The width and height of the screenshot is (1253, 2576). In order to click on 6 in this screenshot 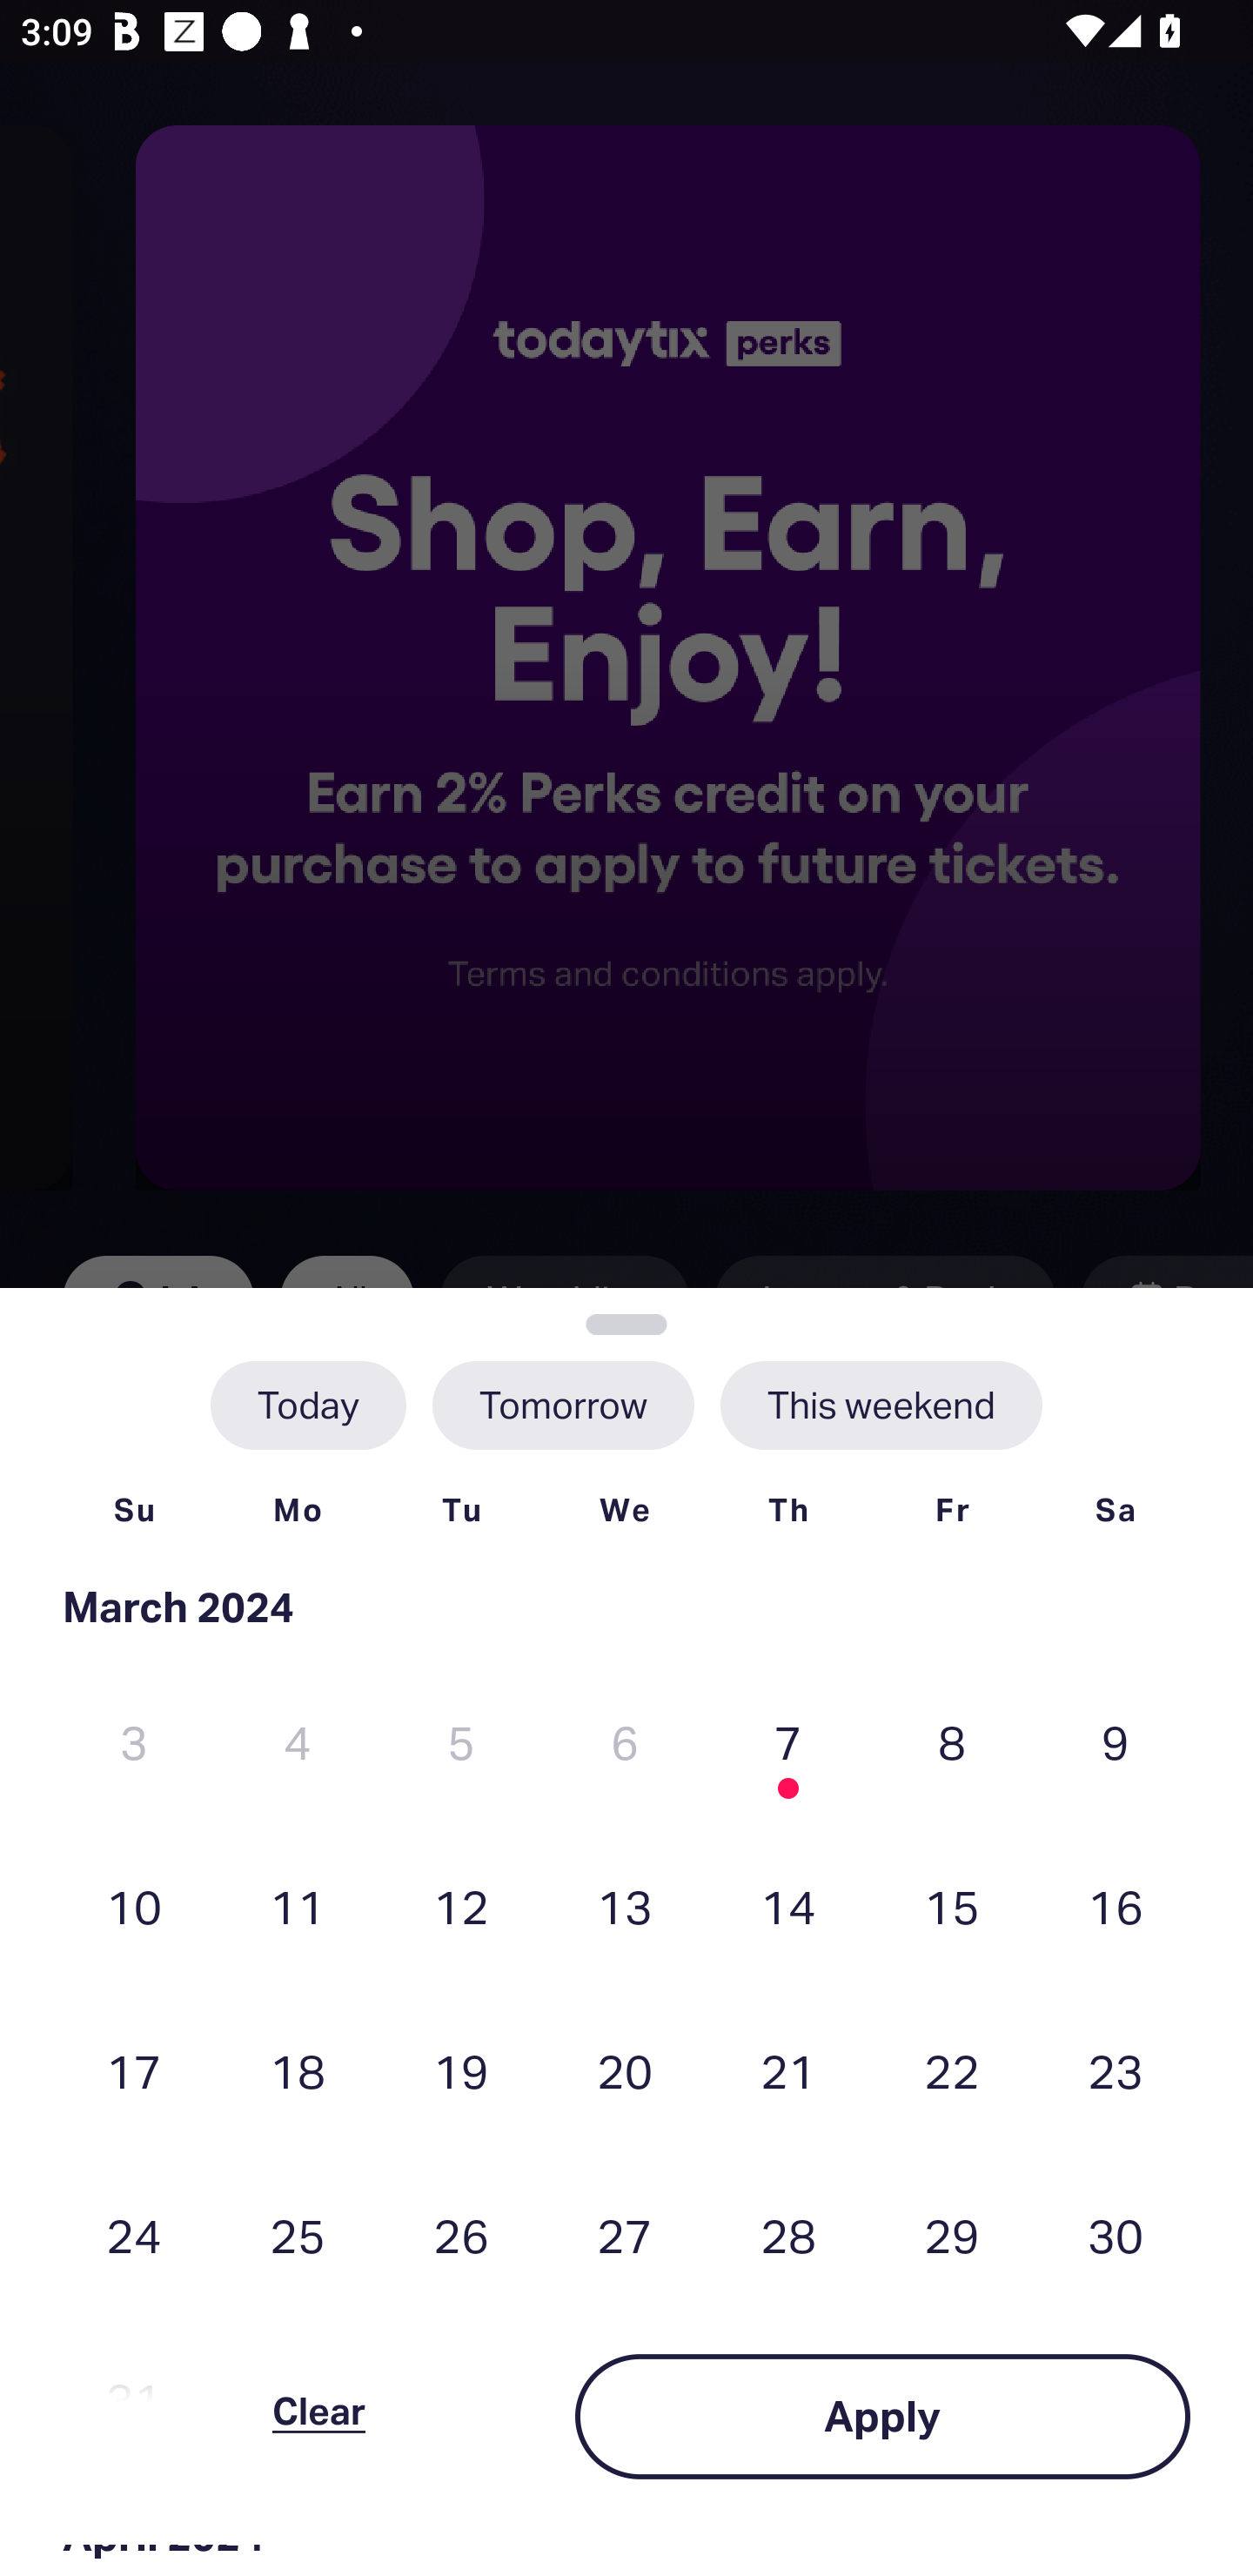, I will do `click(625, 1742)`.